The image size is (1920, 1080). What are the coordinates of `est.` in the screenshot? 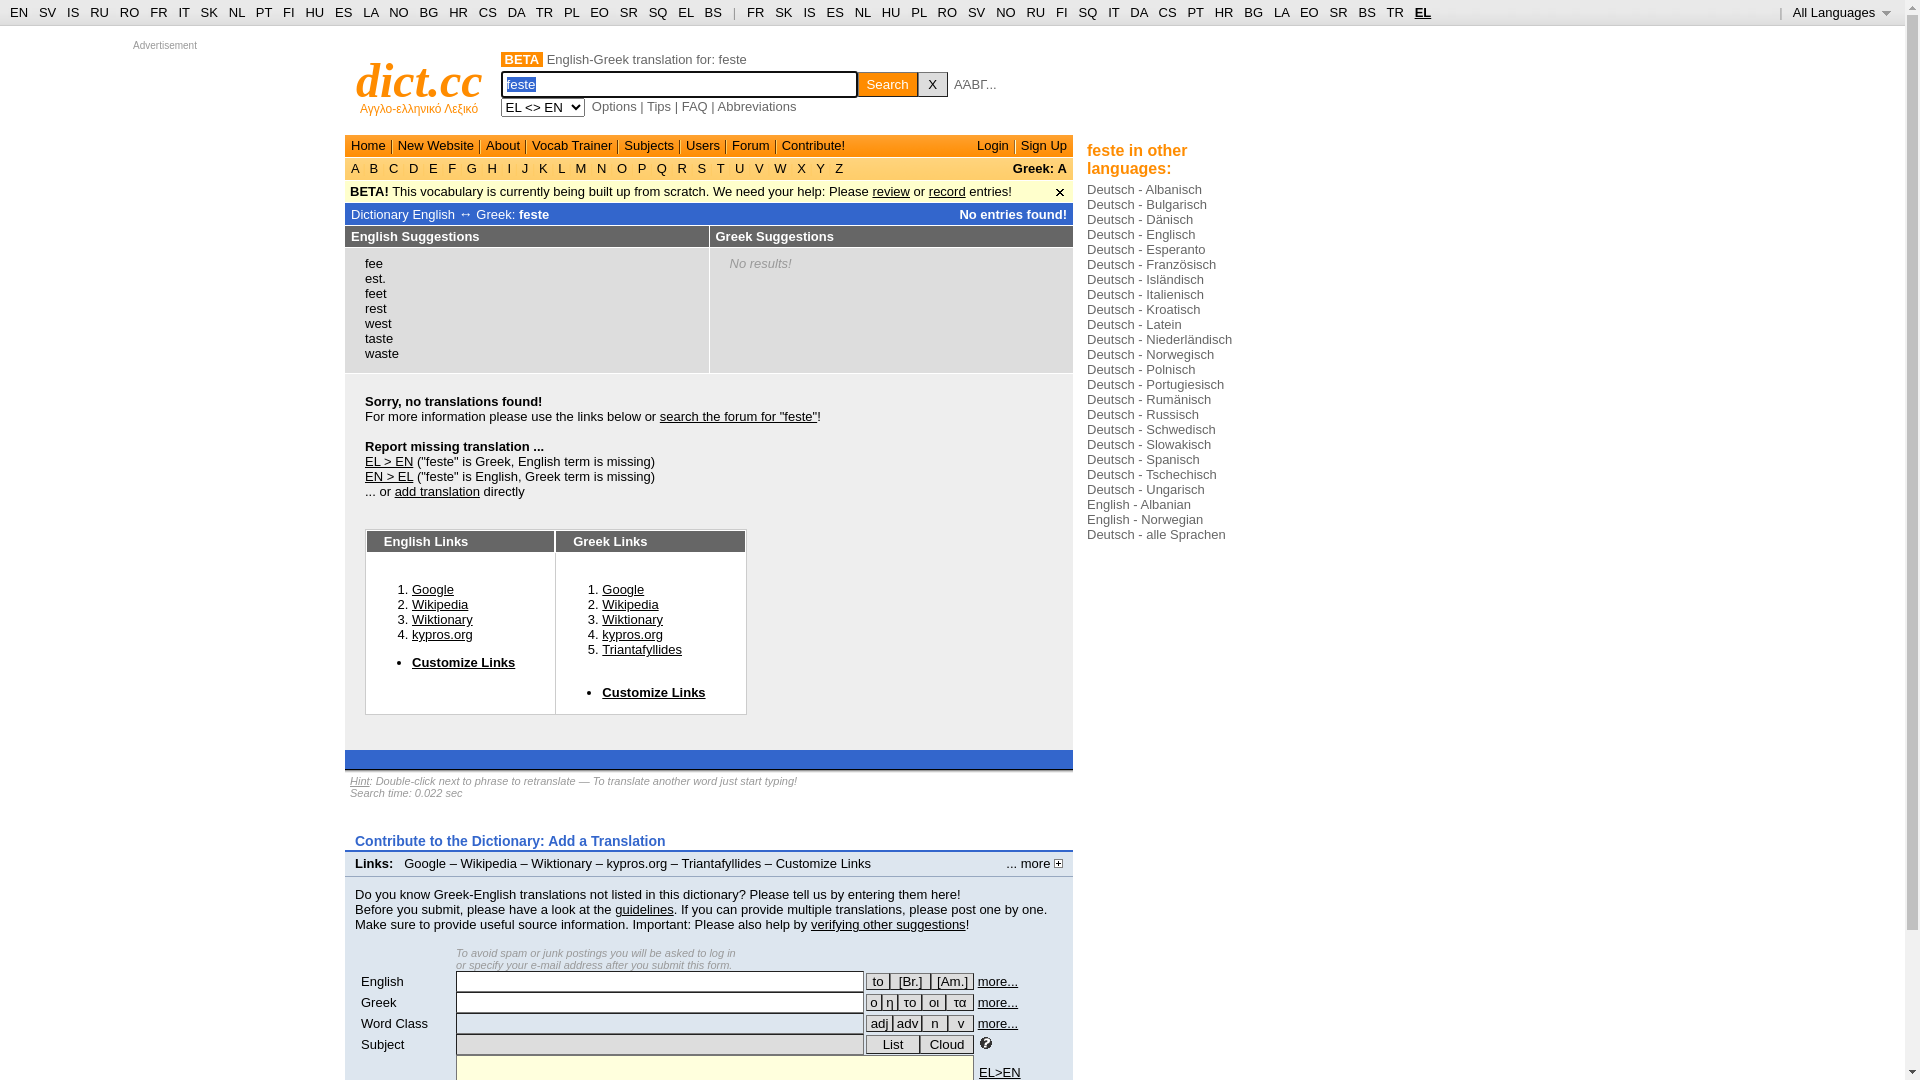 It's located at (376, 278).